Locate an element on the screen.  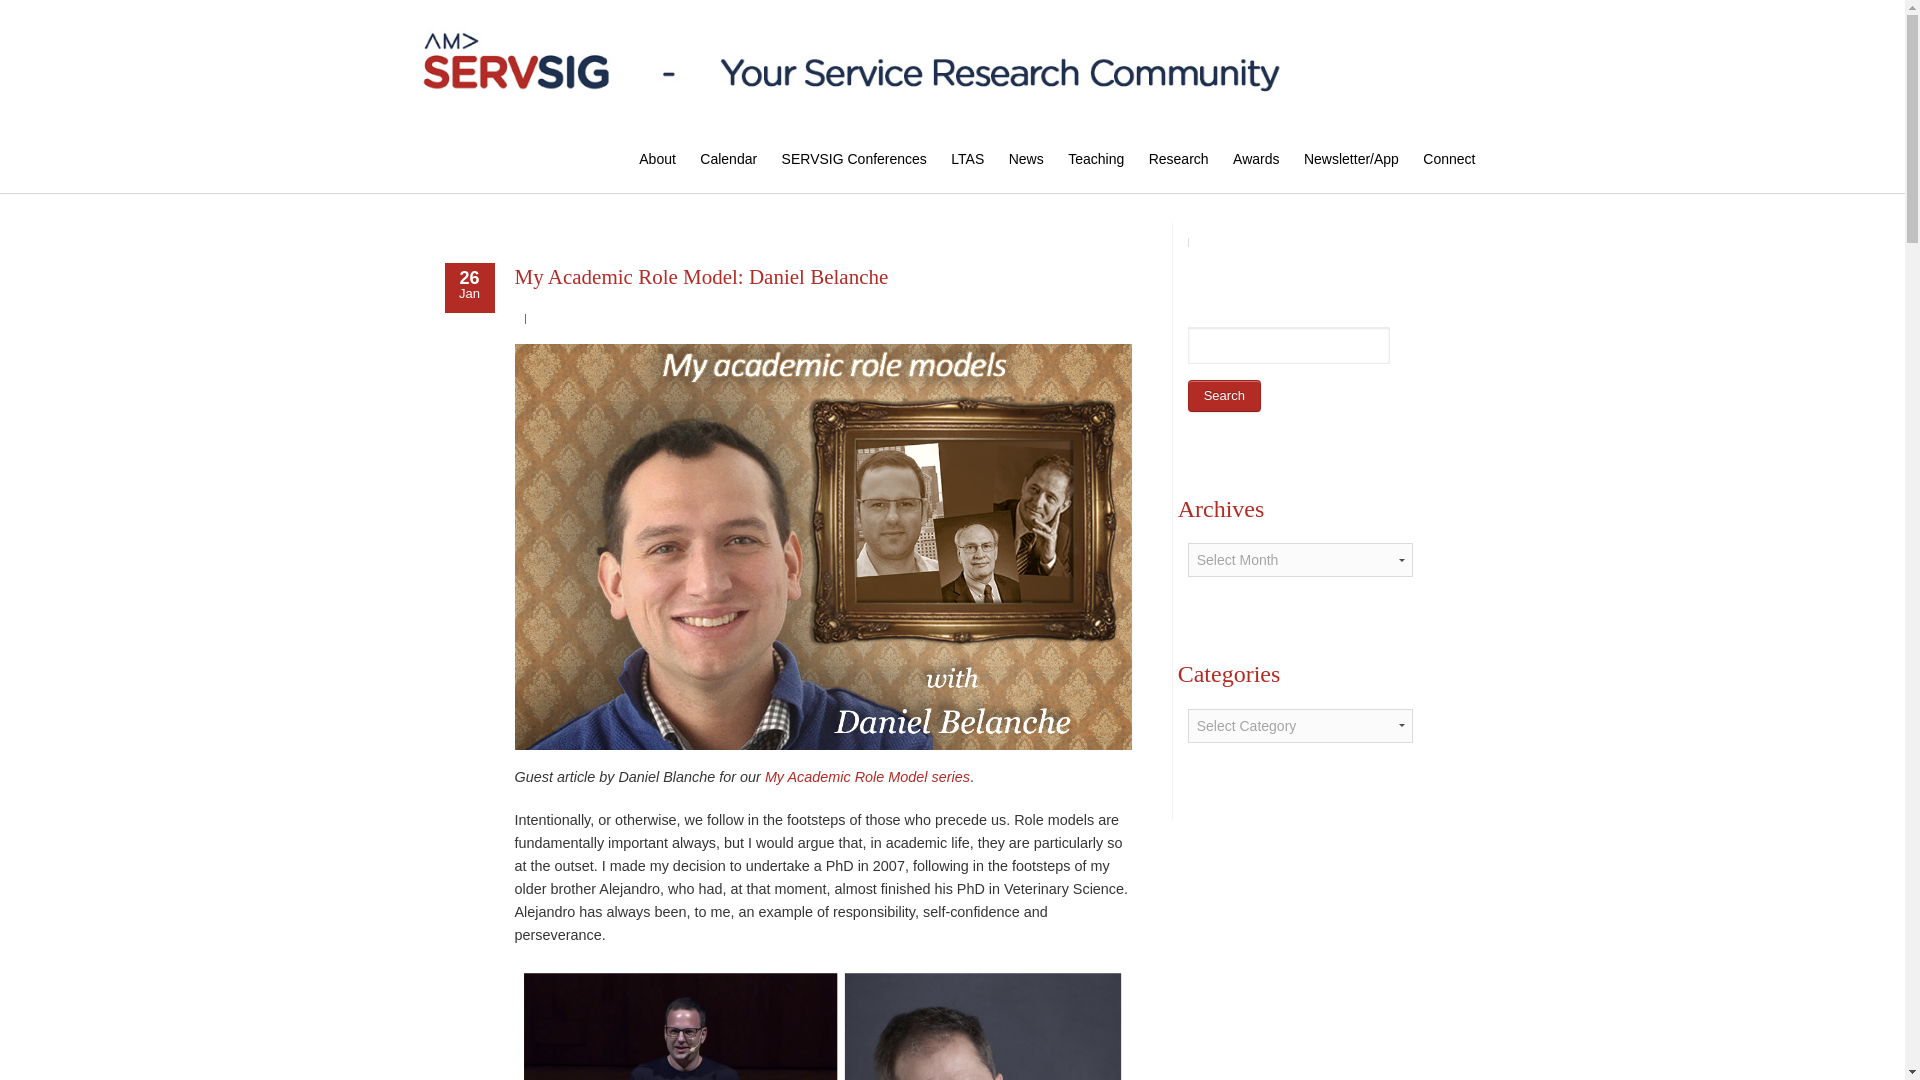
My Academic Role Model: Daniel Belanche is located at coordinates (700, 276).